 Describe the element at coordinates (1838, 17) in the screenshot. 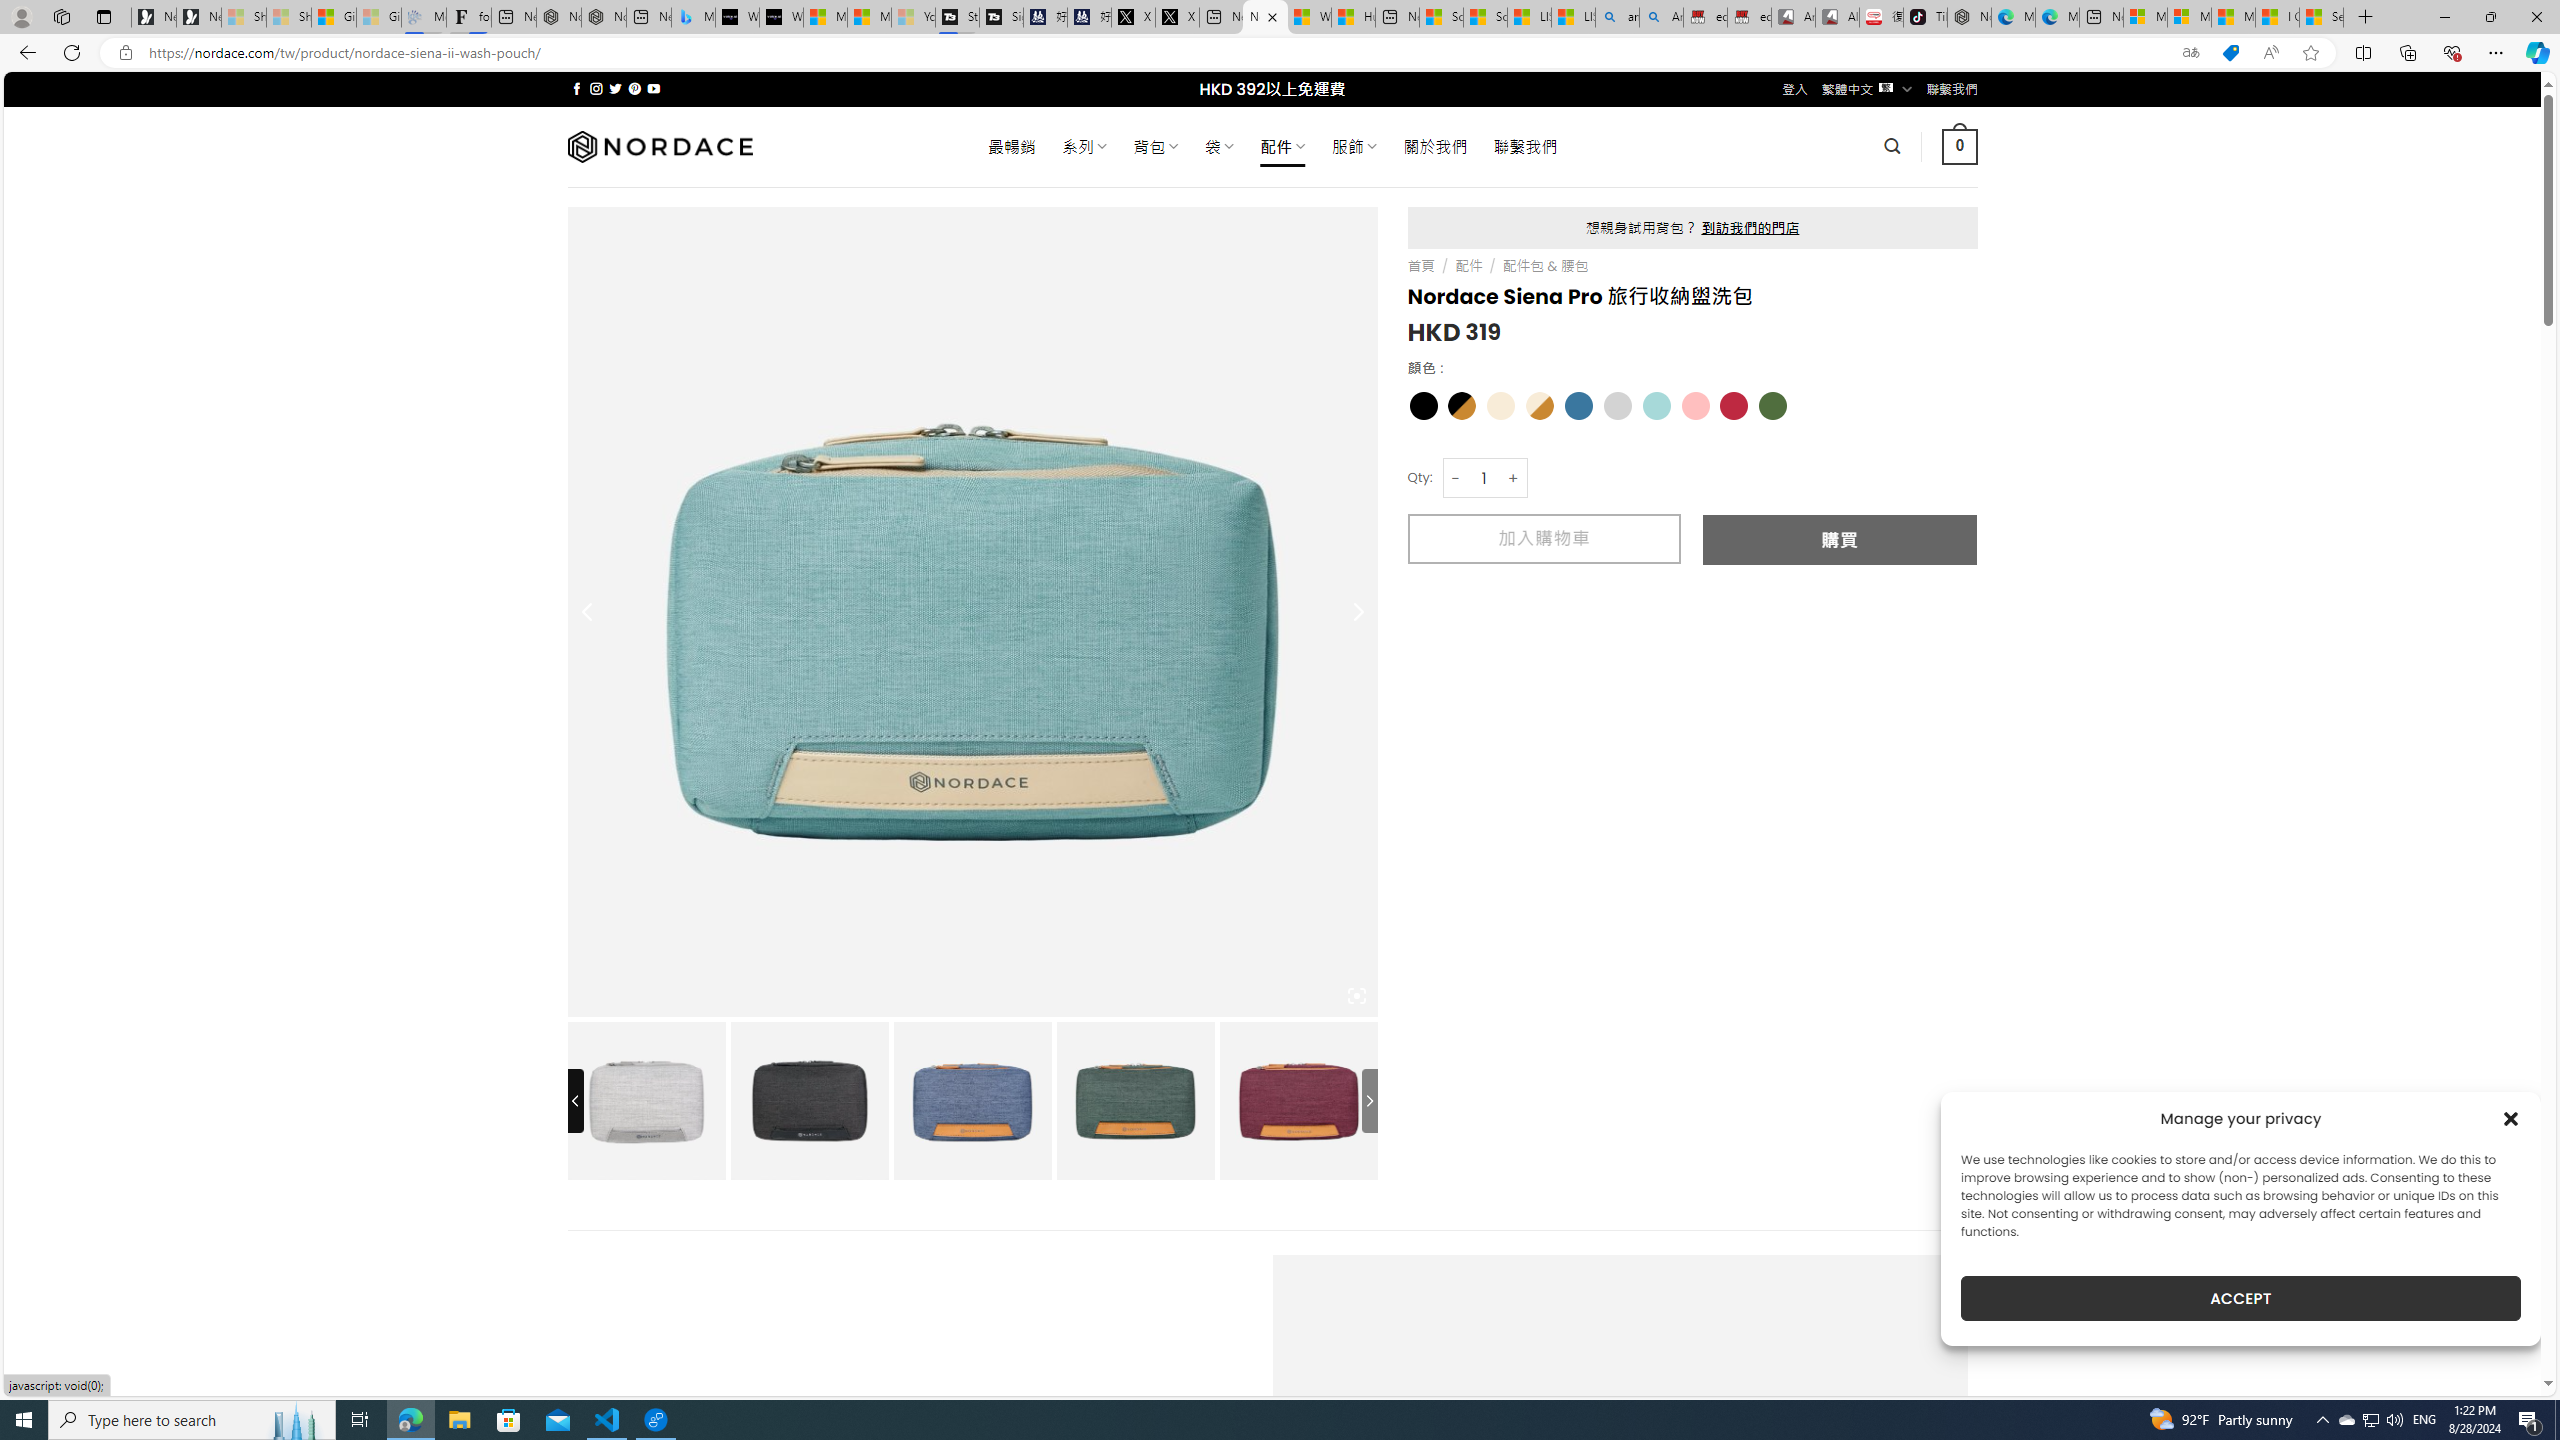

I see `All Cubot phones` at that location.